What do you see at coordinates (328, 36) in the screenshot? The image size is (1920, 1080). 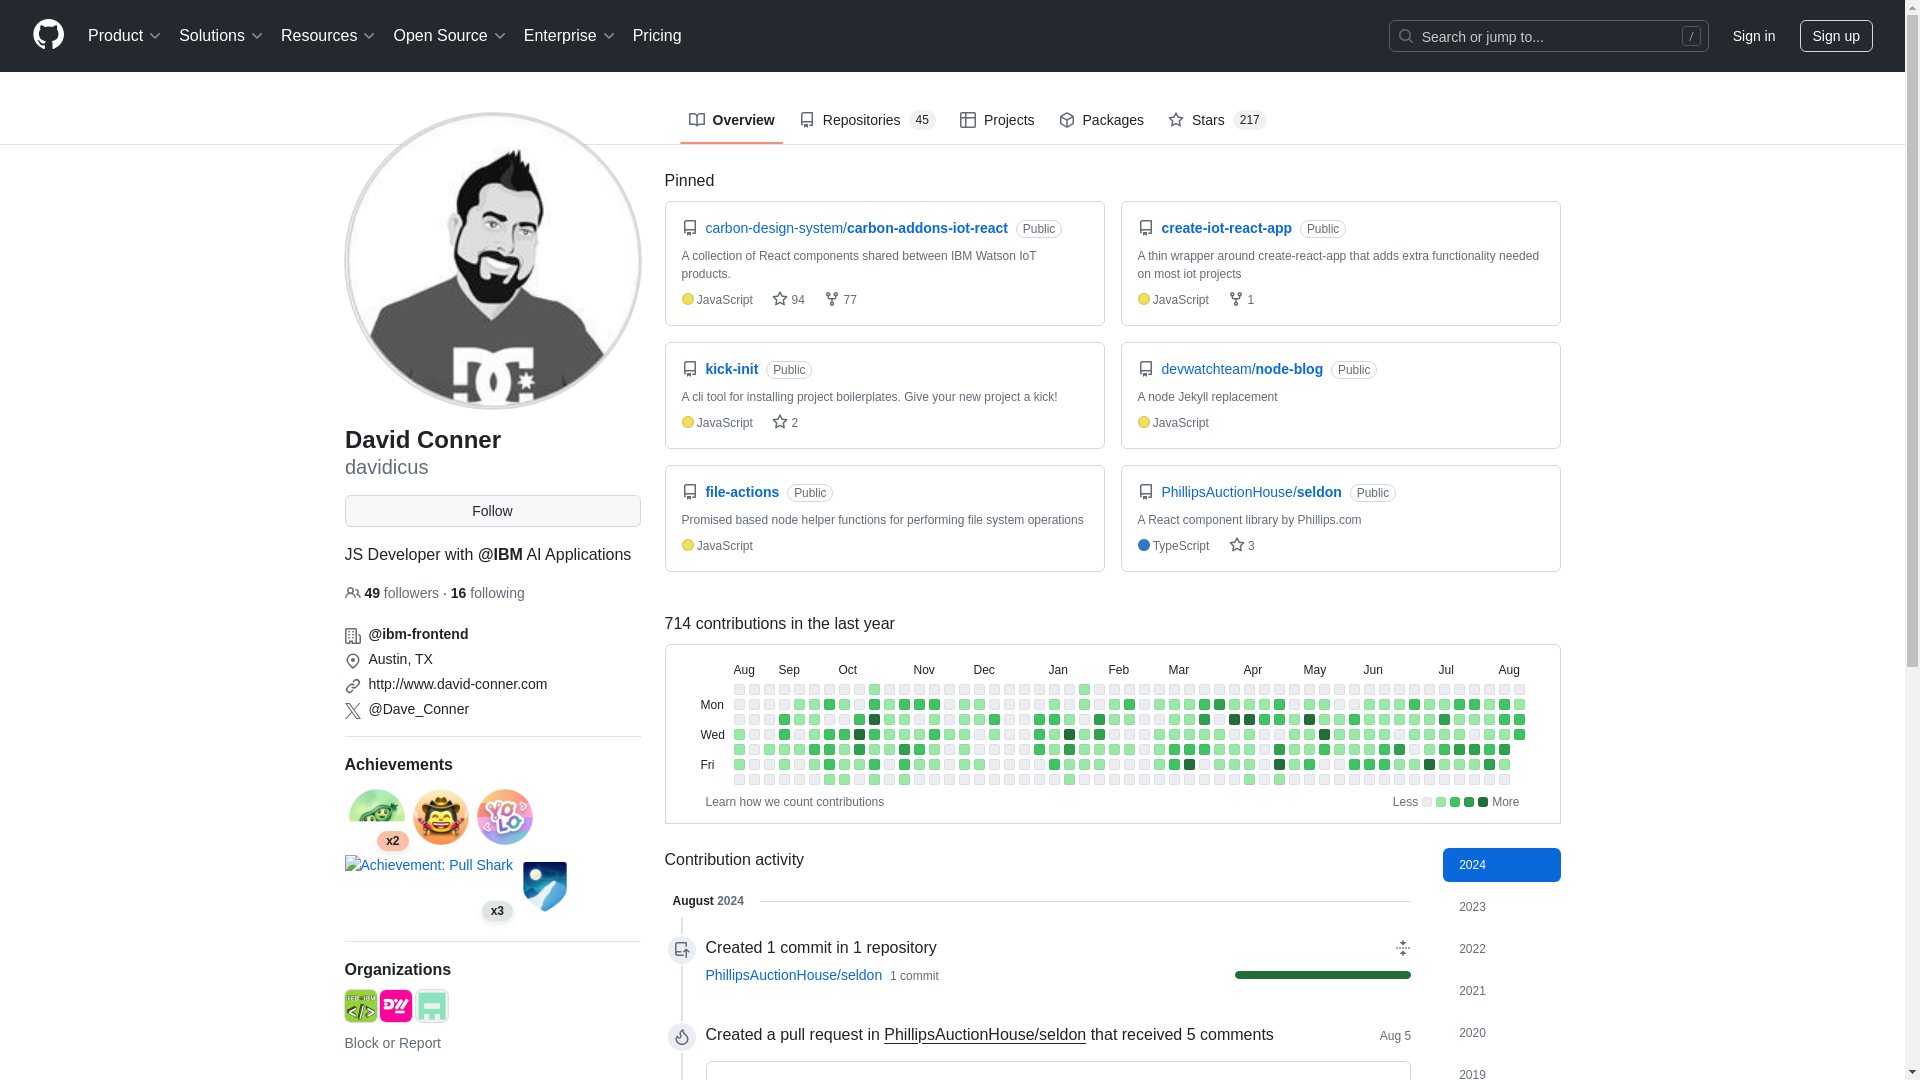 I see `Resources` at bounding box center [328, 36].